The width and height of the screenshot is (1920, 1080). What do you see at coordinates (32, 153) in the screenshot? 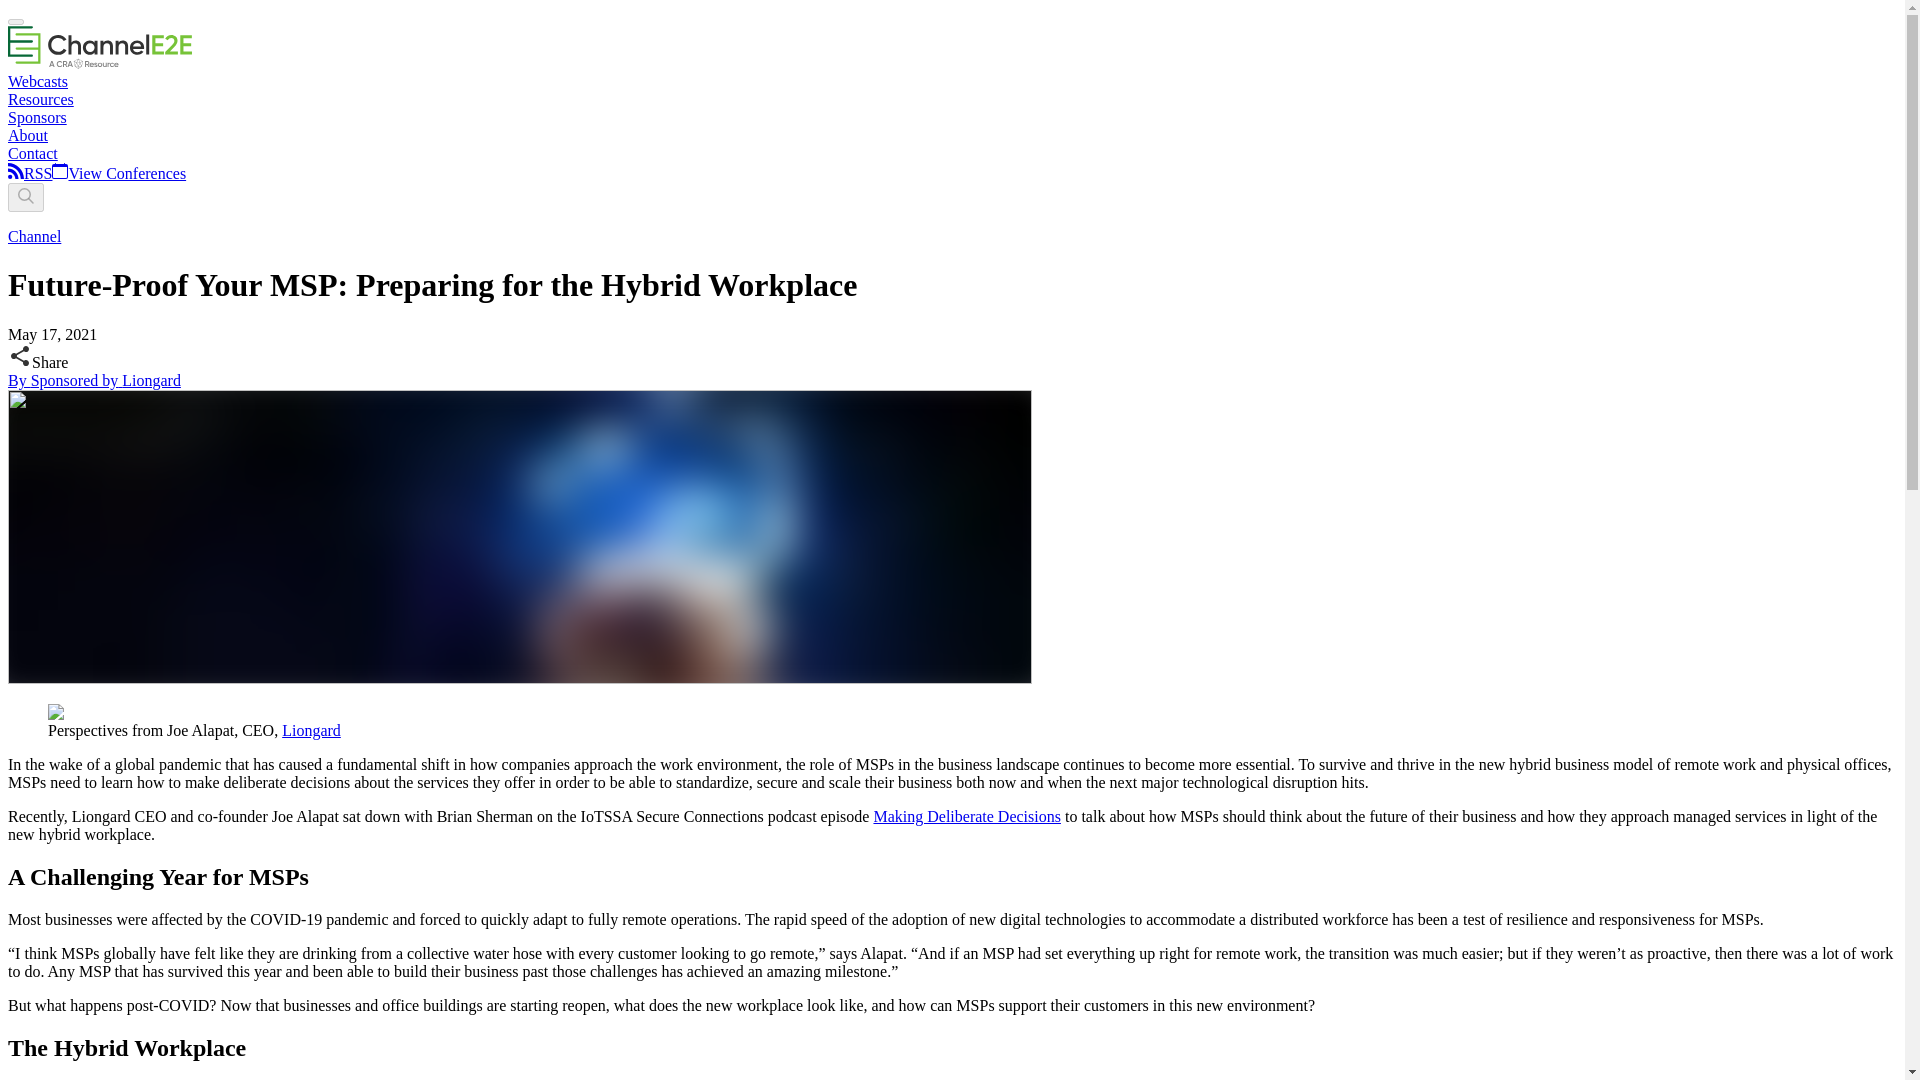
I see `Contact` at bounding box center [32, 153].